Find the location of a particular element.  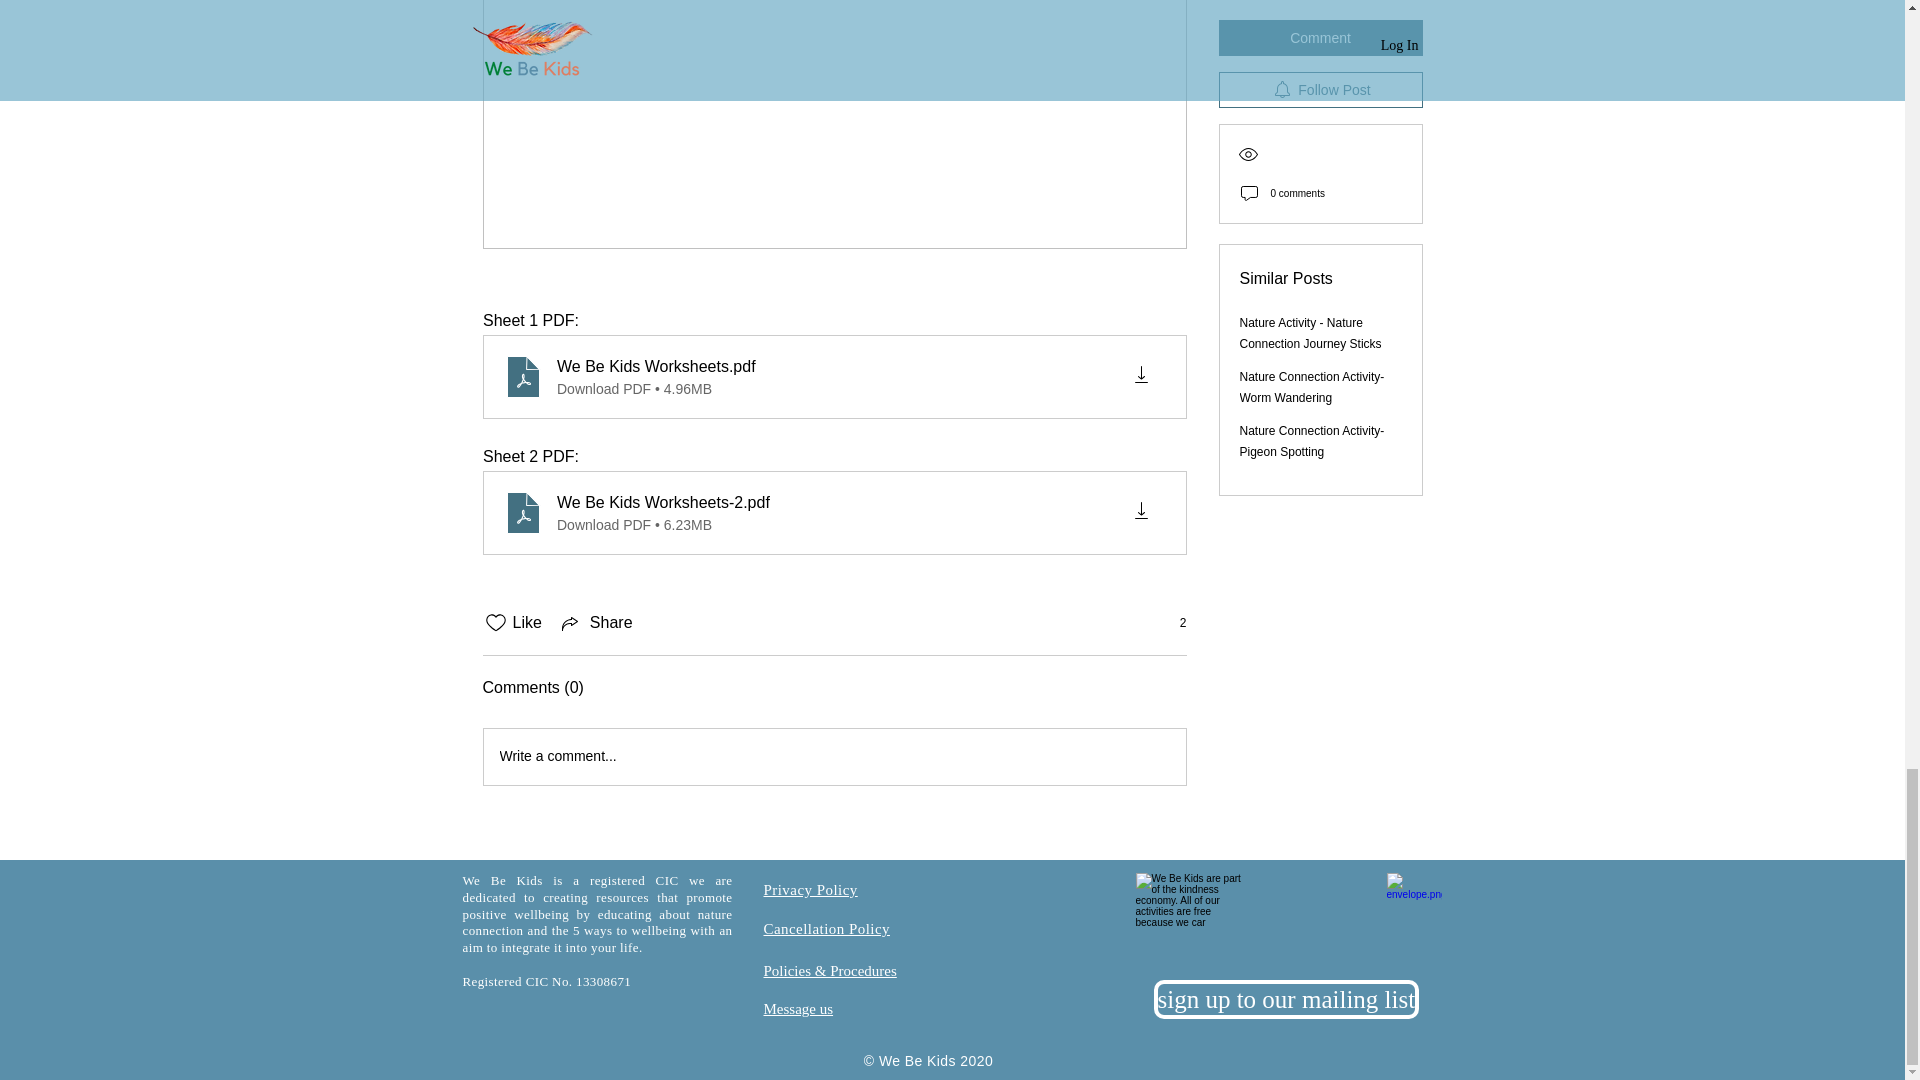

2 is located at coordinates (1172, 622).